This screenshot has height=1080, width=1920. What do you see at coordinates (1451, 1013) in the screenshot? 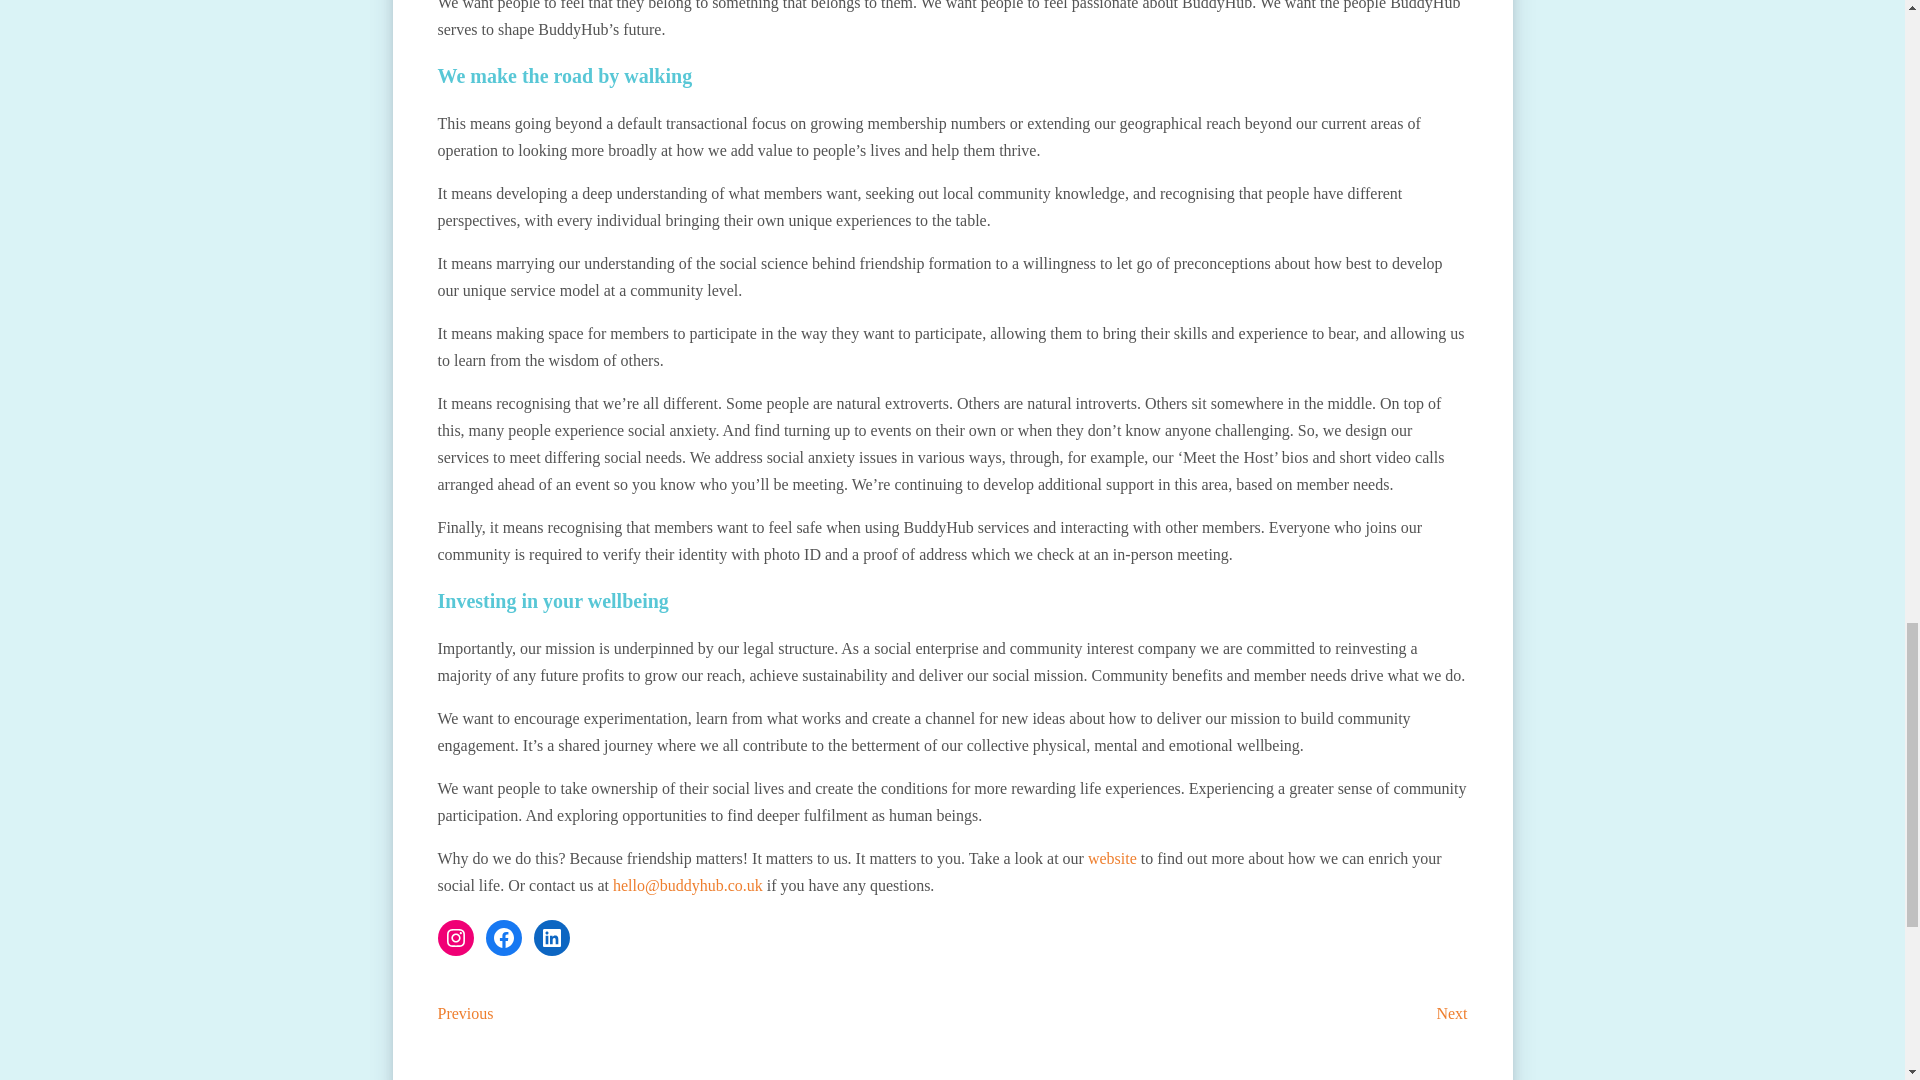
I see `Next` at bounding box center [1451, 1013].